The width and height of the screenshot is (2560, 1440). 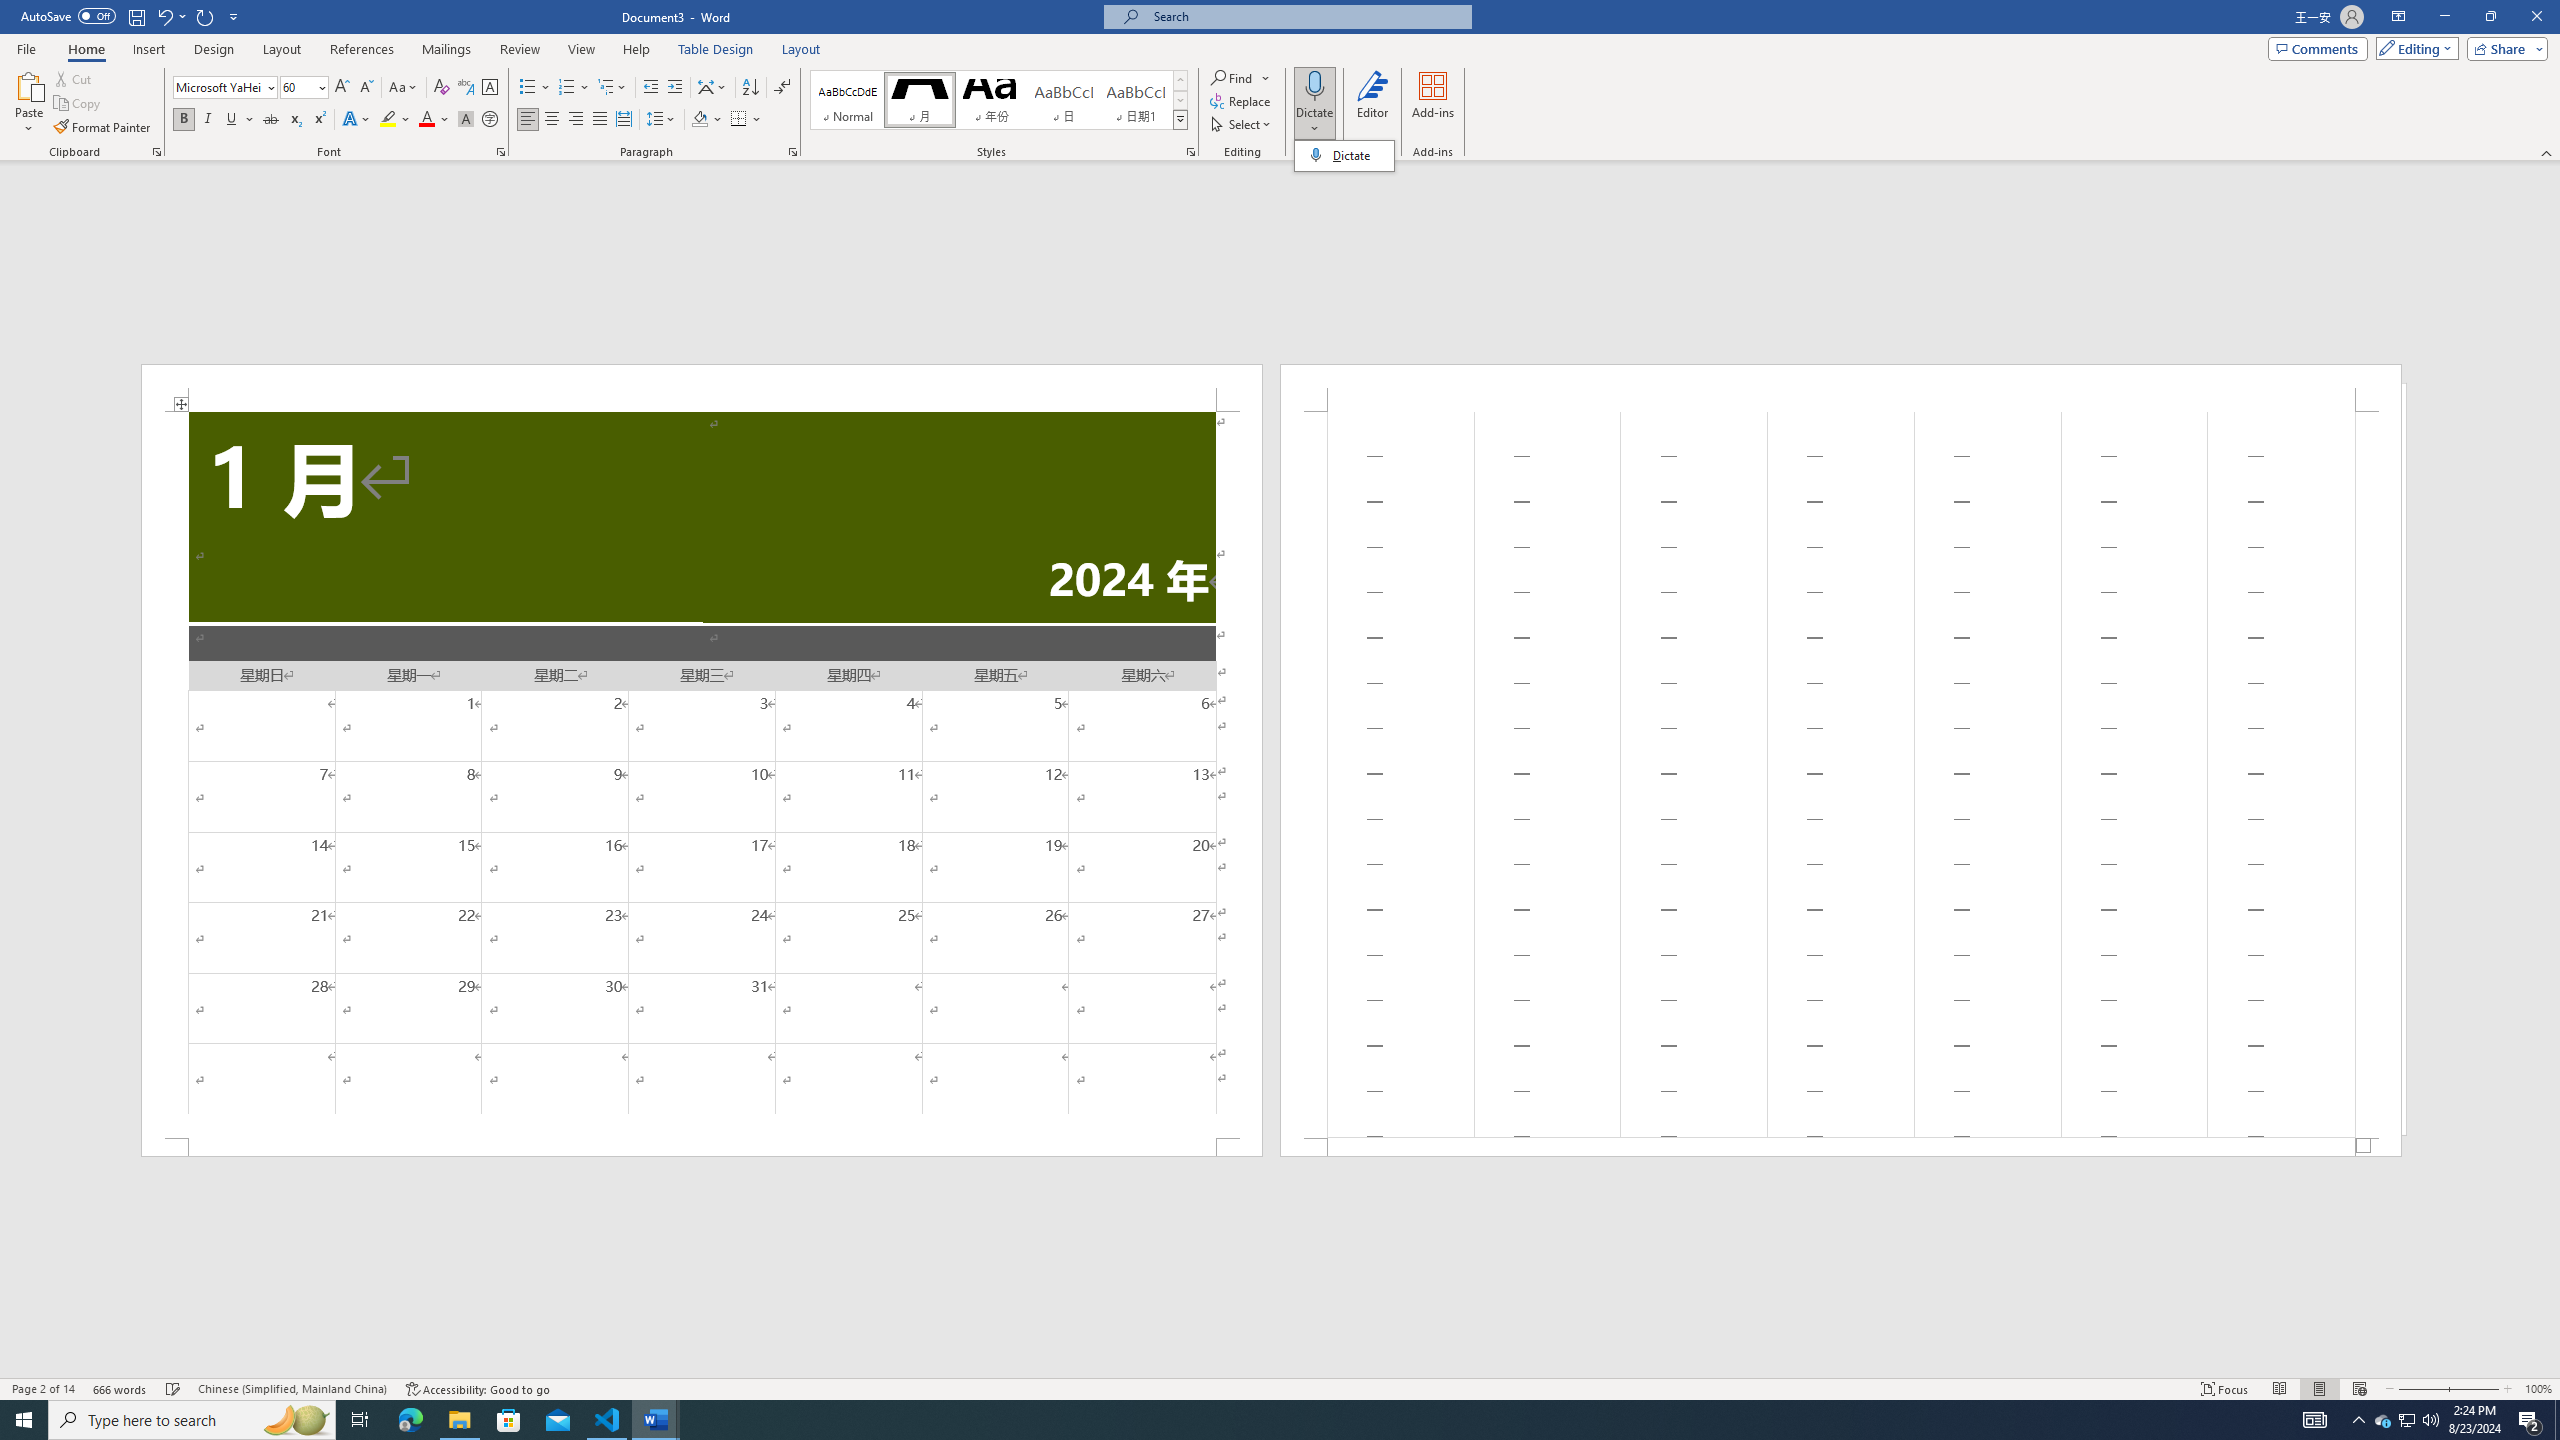 I want to click on Help, so click(x=636, y=49).